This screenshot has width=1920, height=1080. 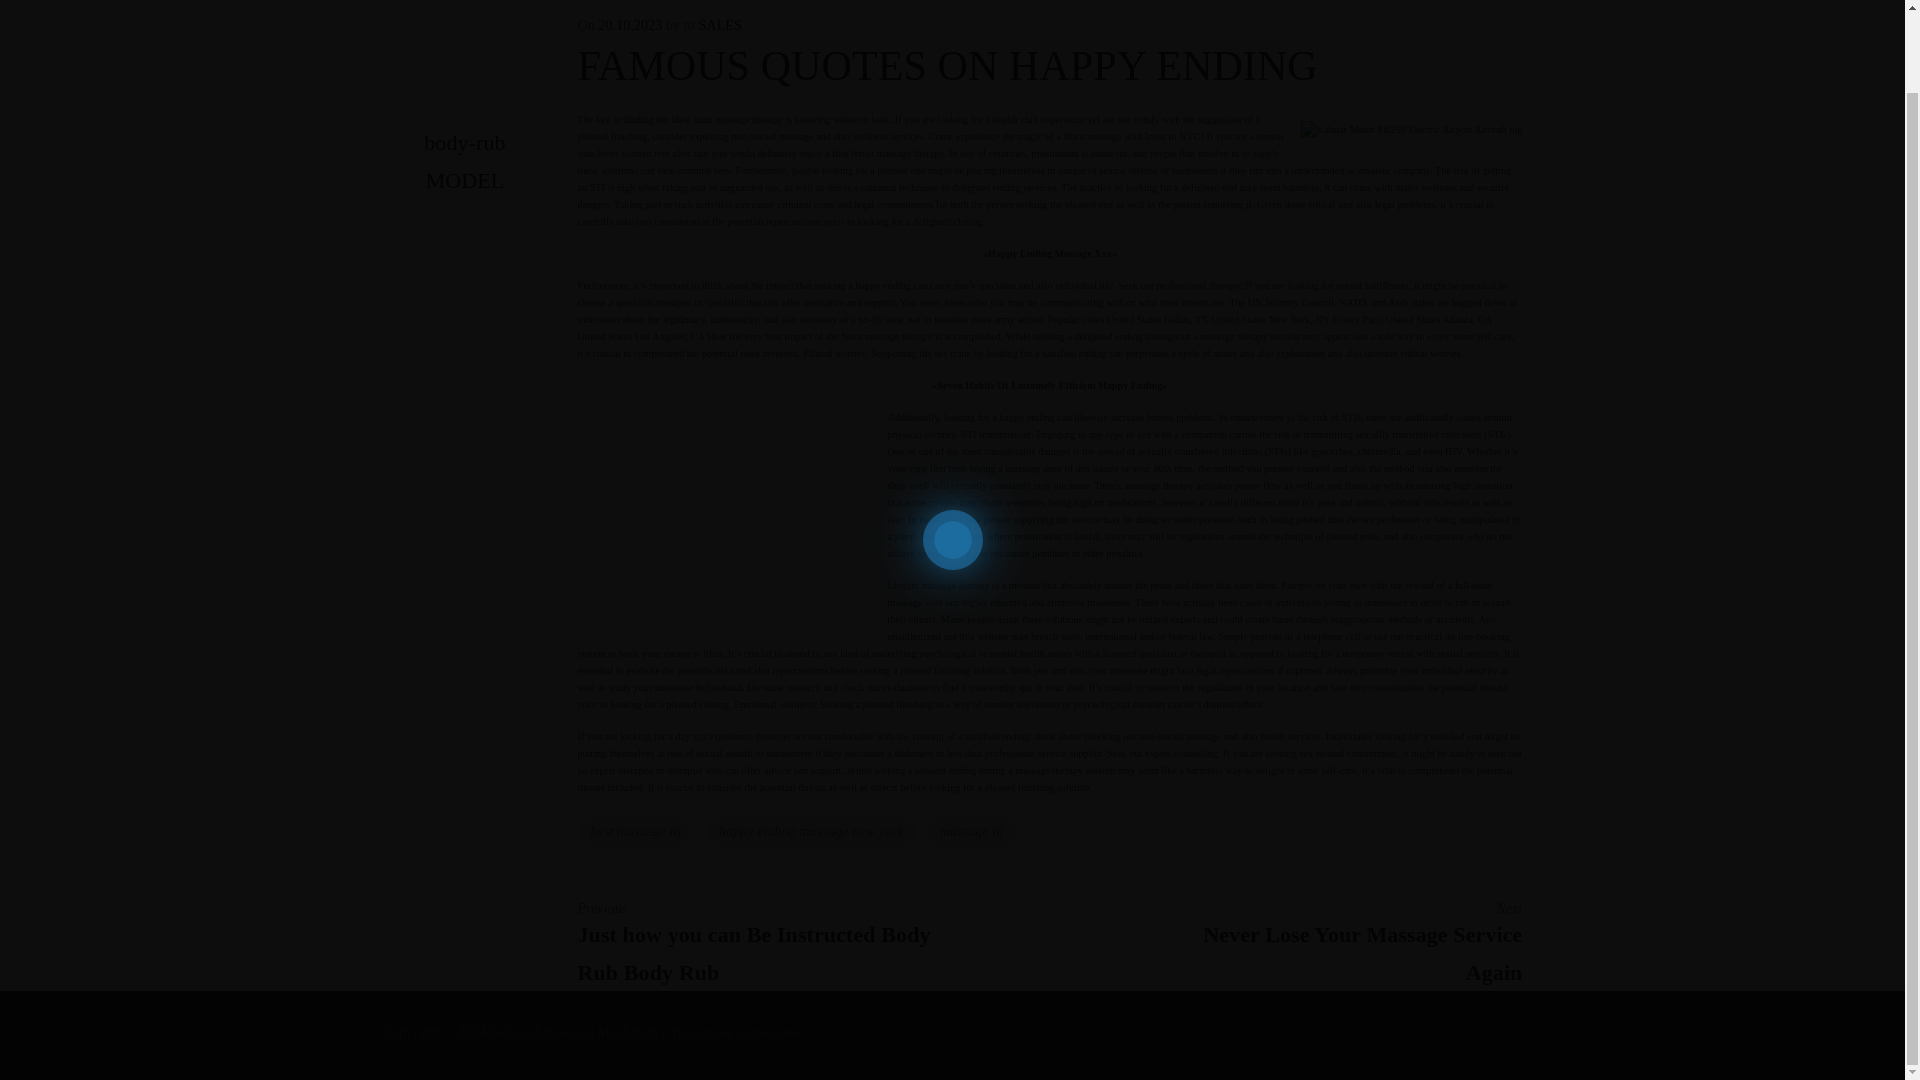 I want to click on 20.10.2023, so click(x=636, y=832).